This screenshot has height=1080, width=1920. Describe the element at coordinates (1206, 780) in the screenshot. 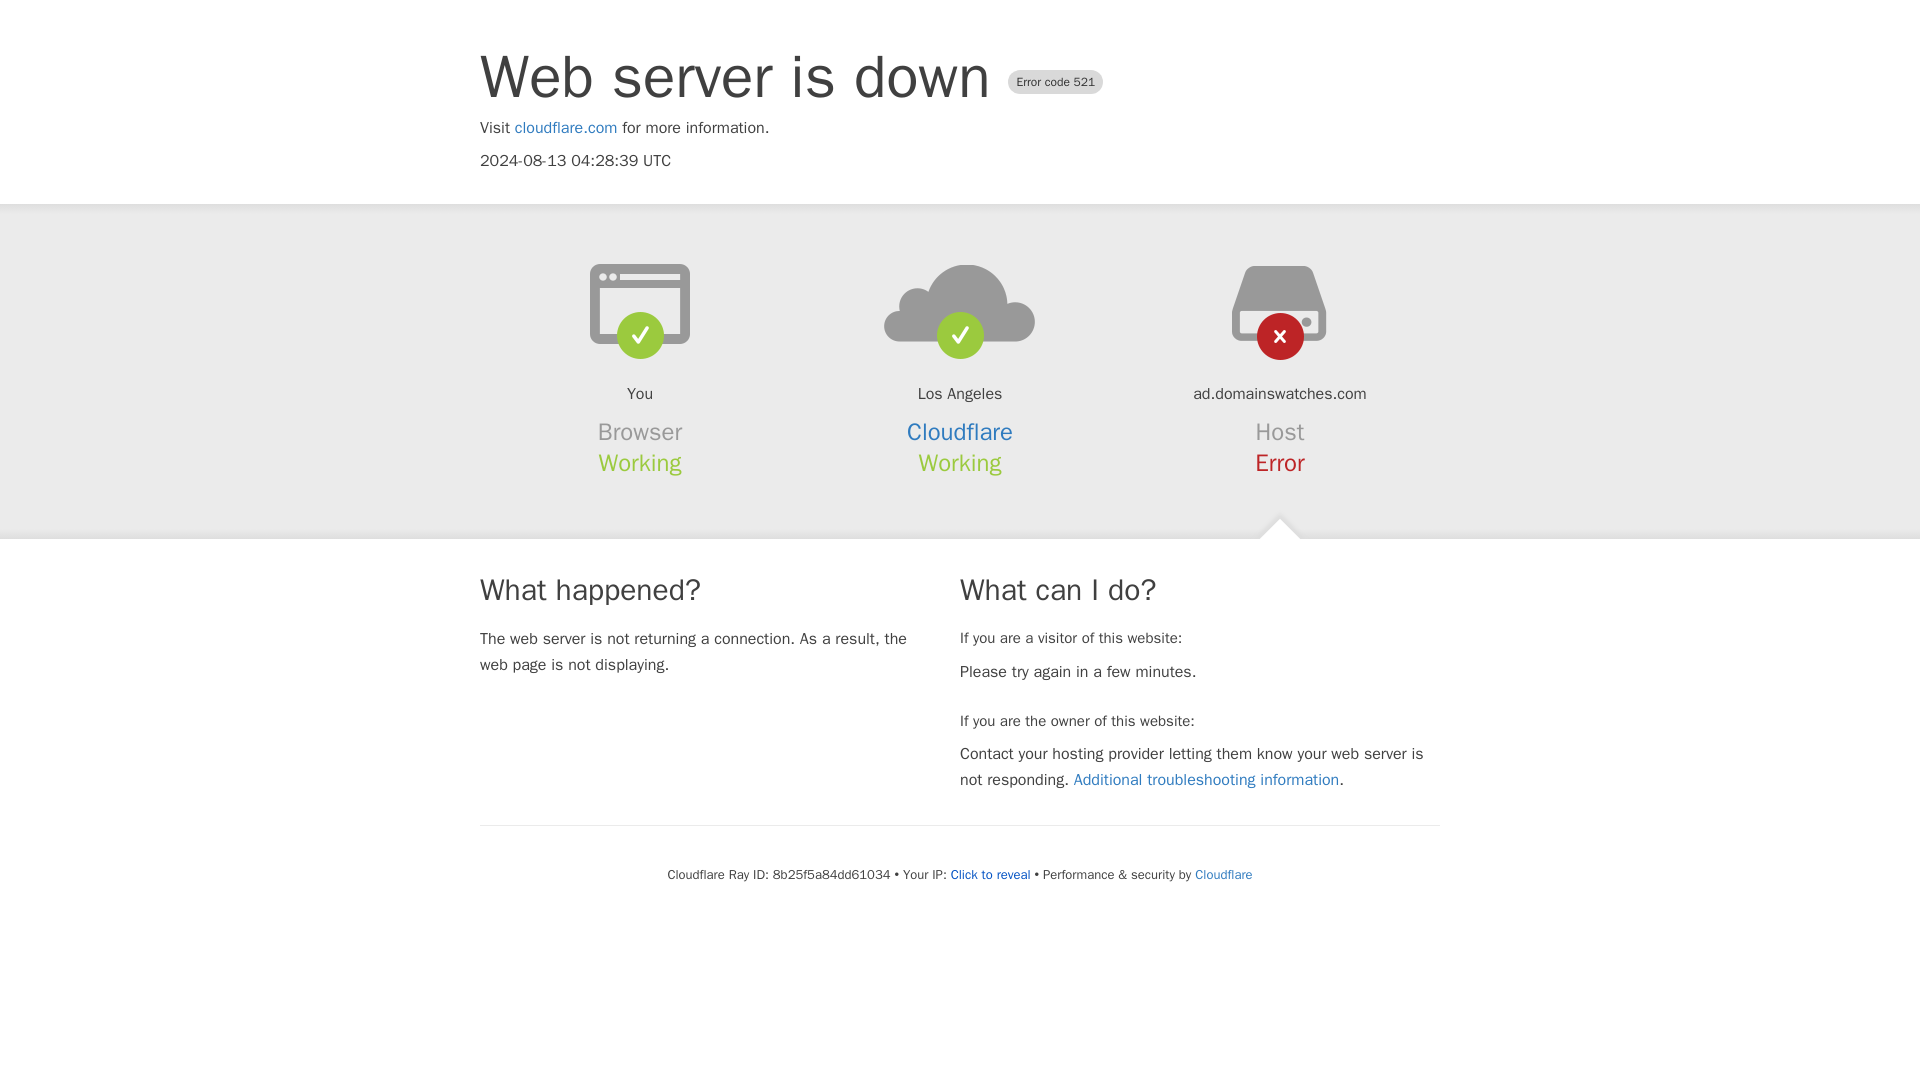

I see `Additional troubleshooting information` at that location.